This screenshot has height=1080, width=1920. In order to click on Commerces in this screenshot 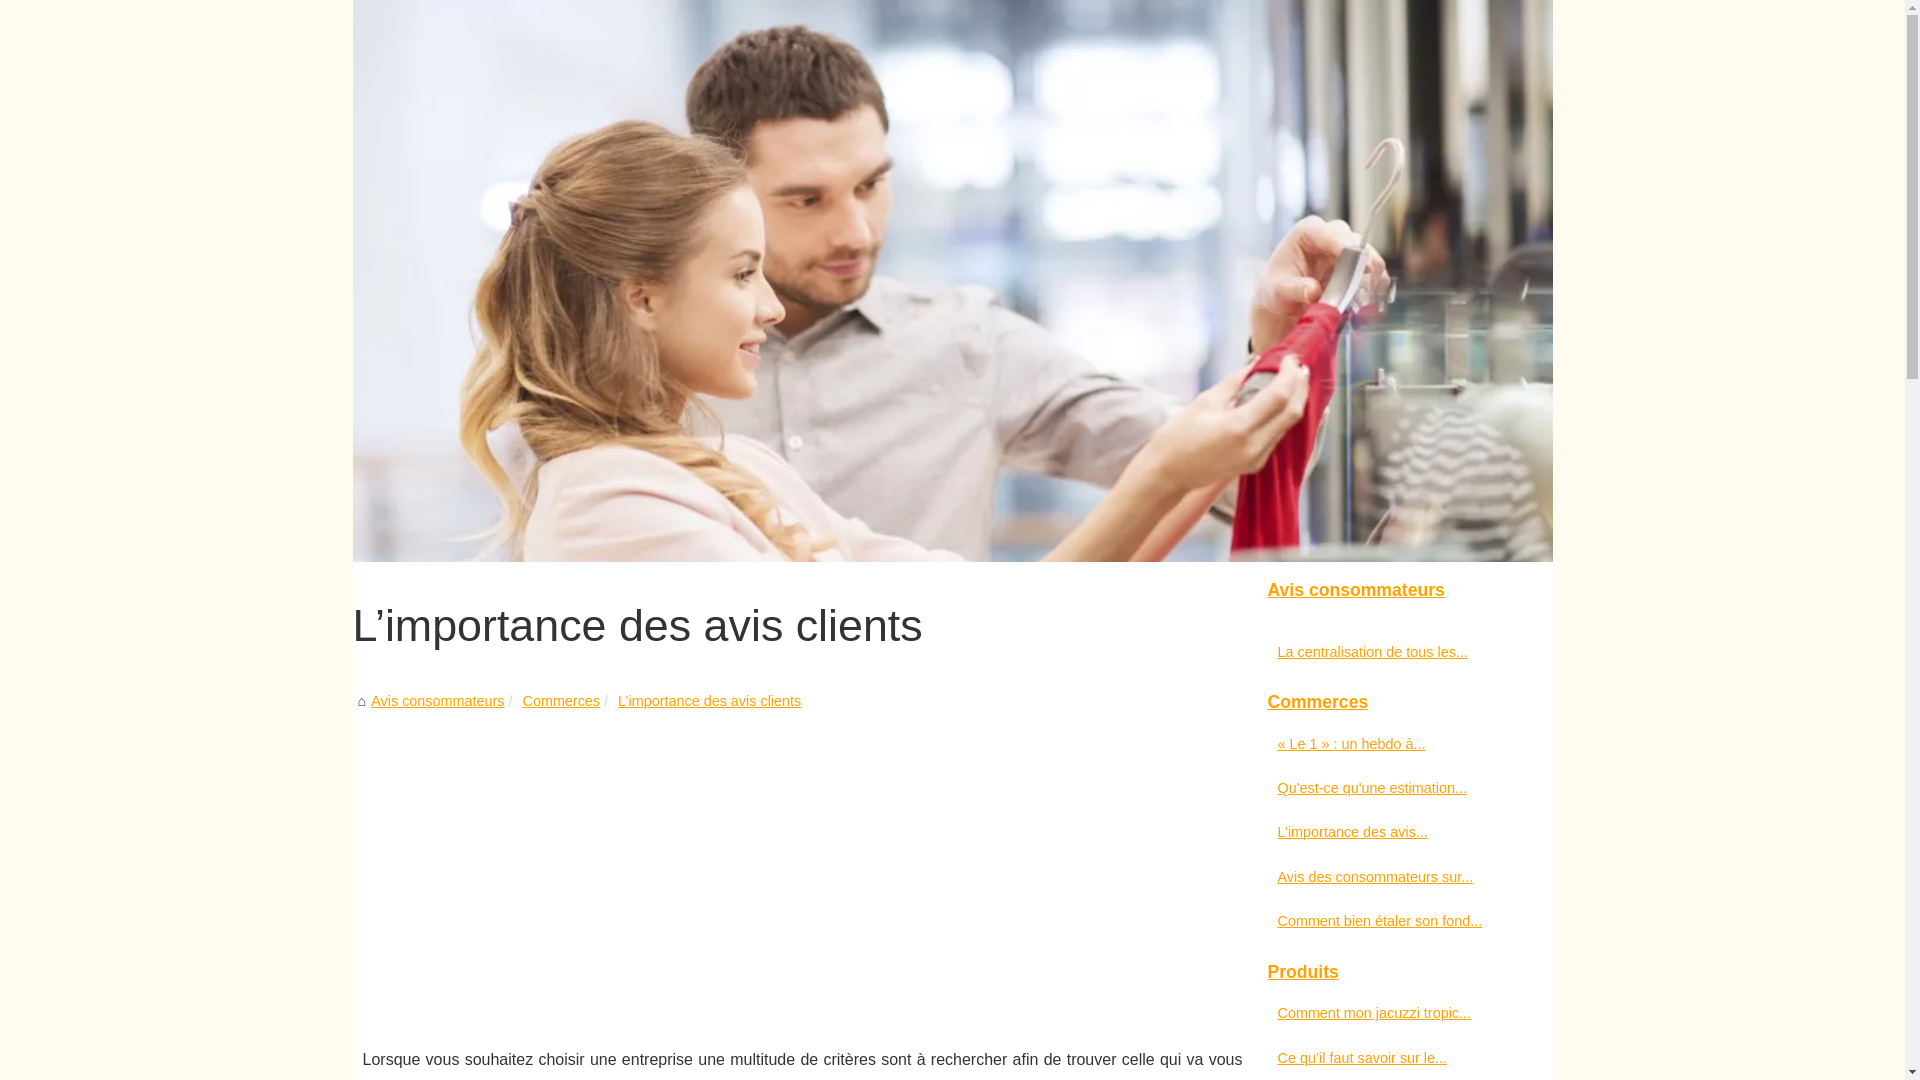, I will do `click(1402, 703)`.